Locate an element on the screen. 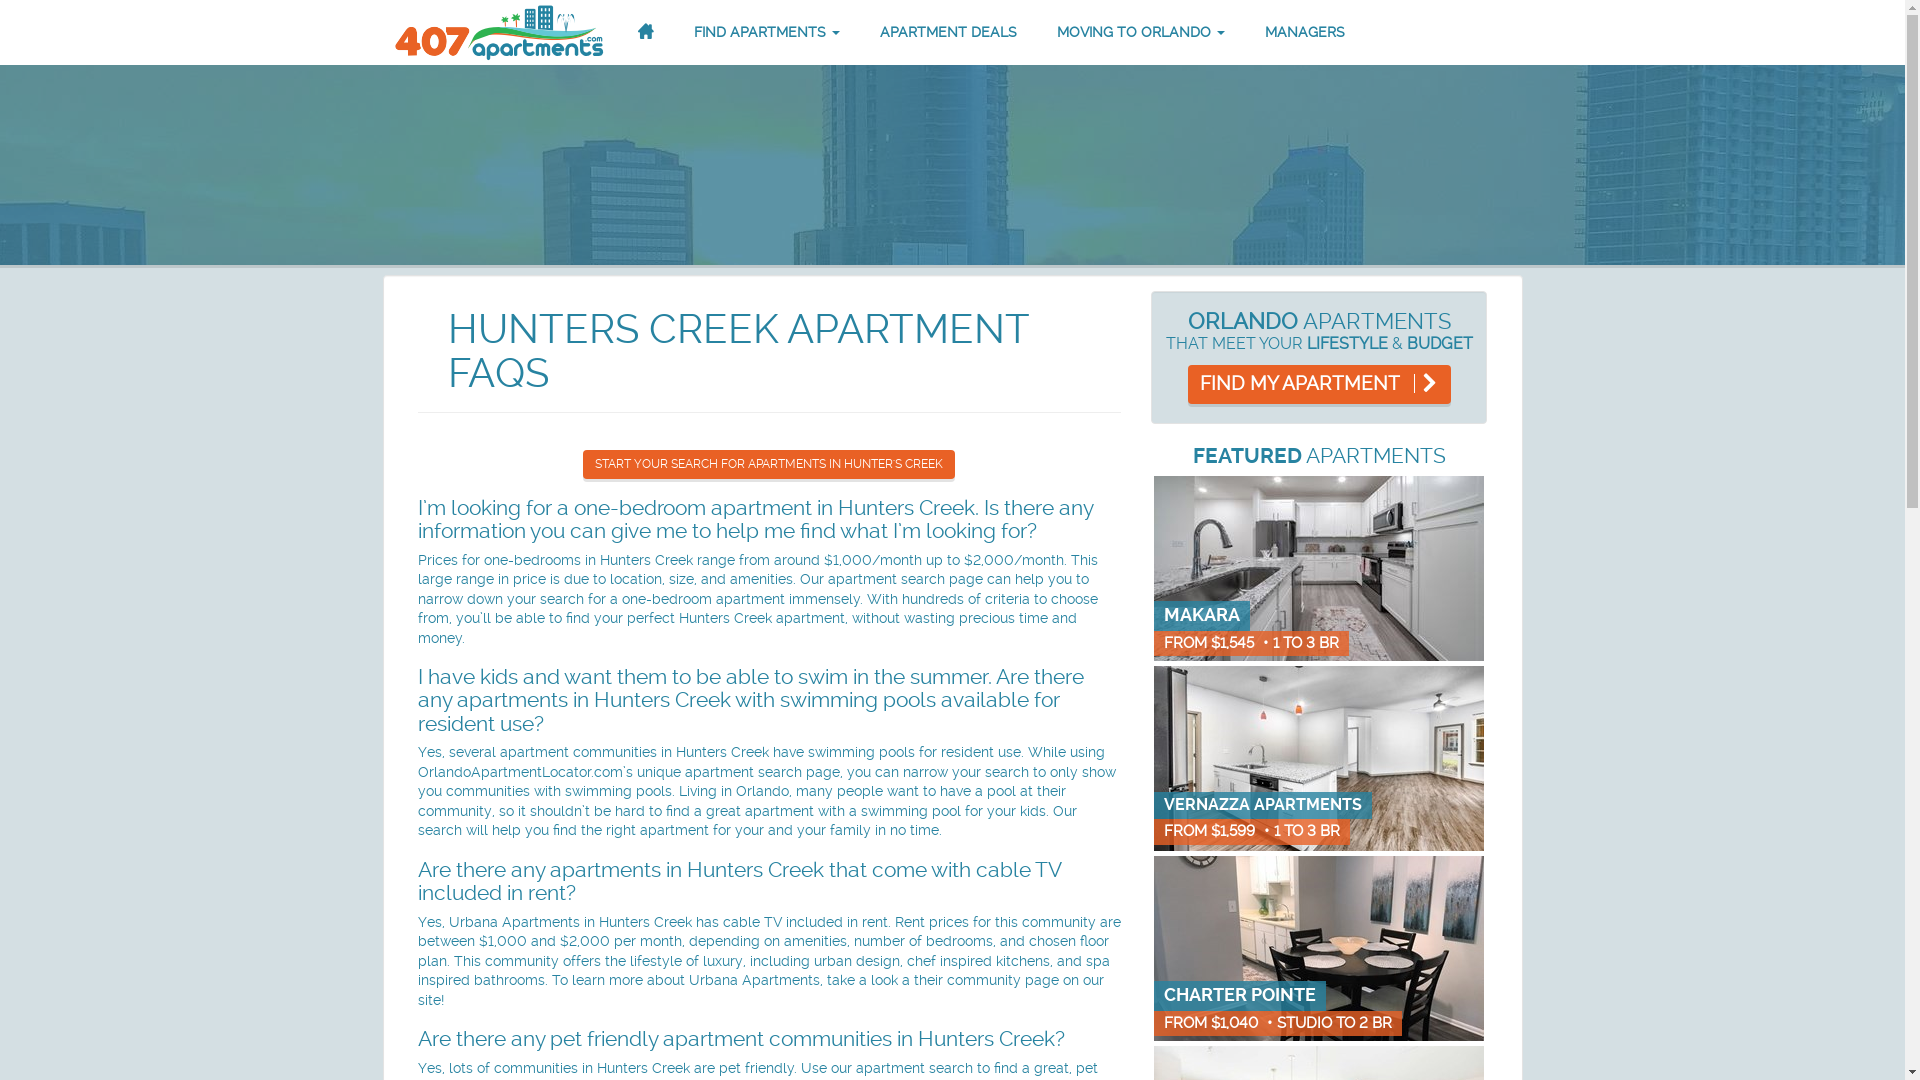 This screenshot has height=1080, width=1920. _Home is located at coordinates (645, 32).